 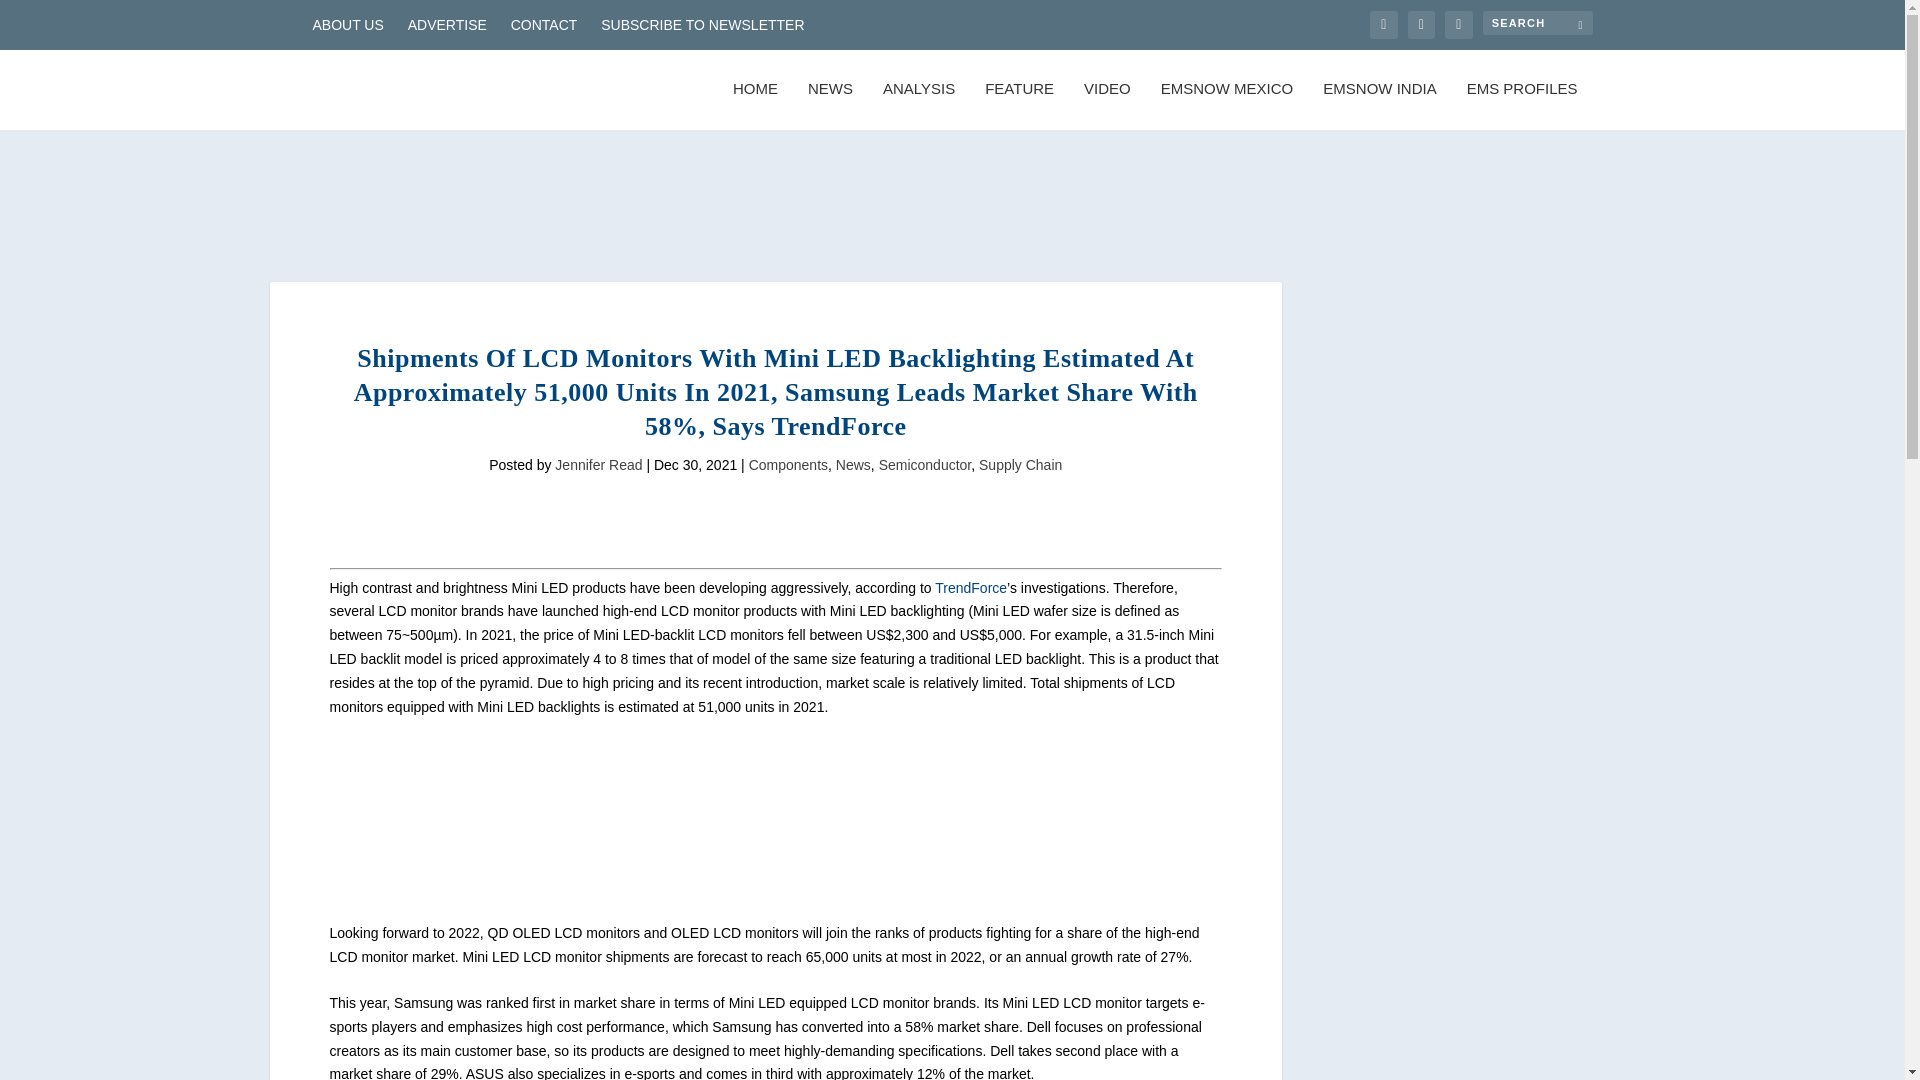 What do you see at coordinates (1107, 105) in the screenshot?
I see `VIDEO` at bounding box center [1107, 105].